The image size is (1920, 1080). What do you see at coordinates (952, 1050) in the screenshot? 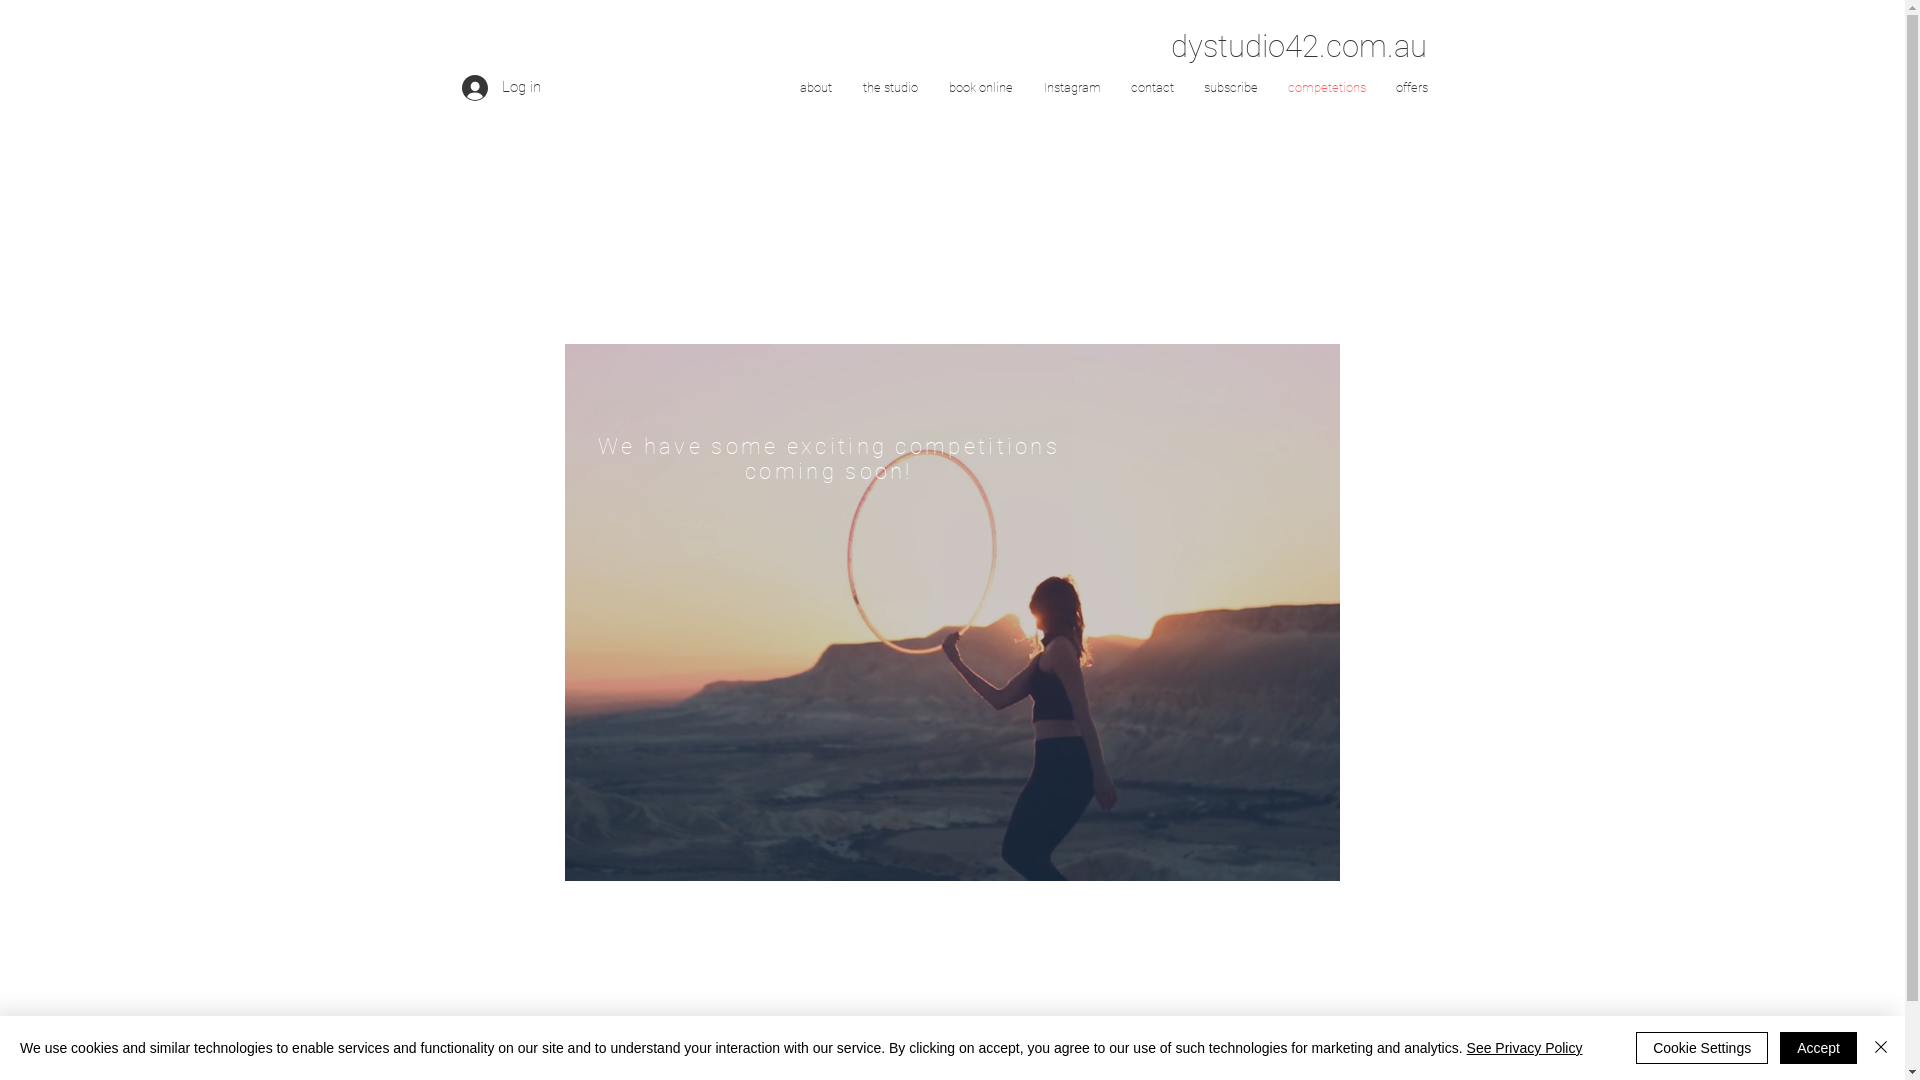
I see `Privacy Policy` at bounding box center [952, 1050].